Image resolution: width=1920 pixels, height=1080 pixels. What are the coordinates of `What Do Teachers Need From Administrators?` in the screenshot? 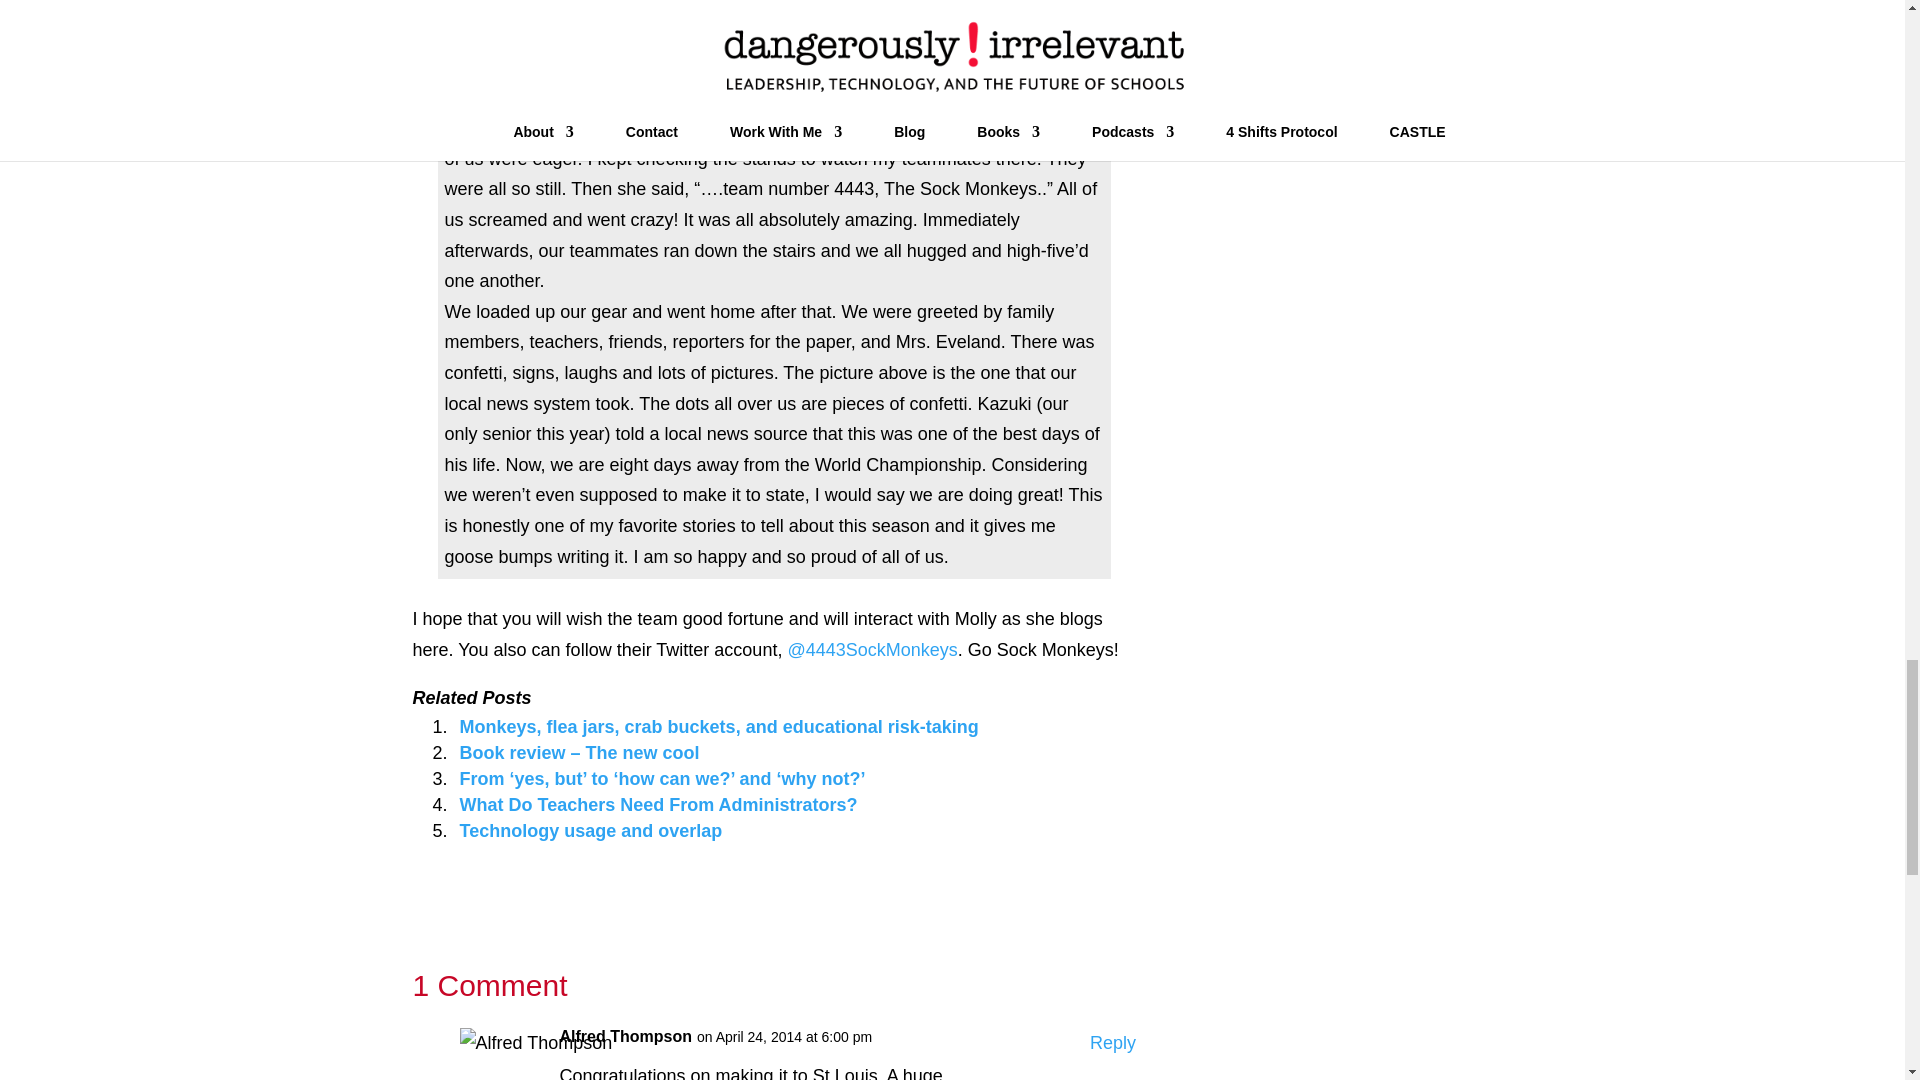 It's located at (659, 804).